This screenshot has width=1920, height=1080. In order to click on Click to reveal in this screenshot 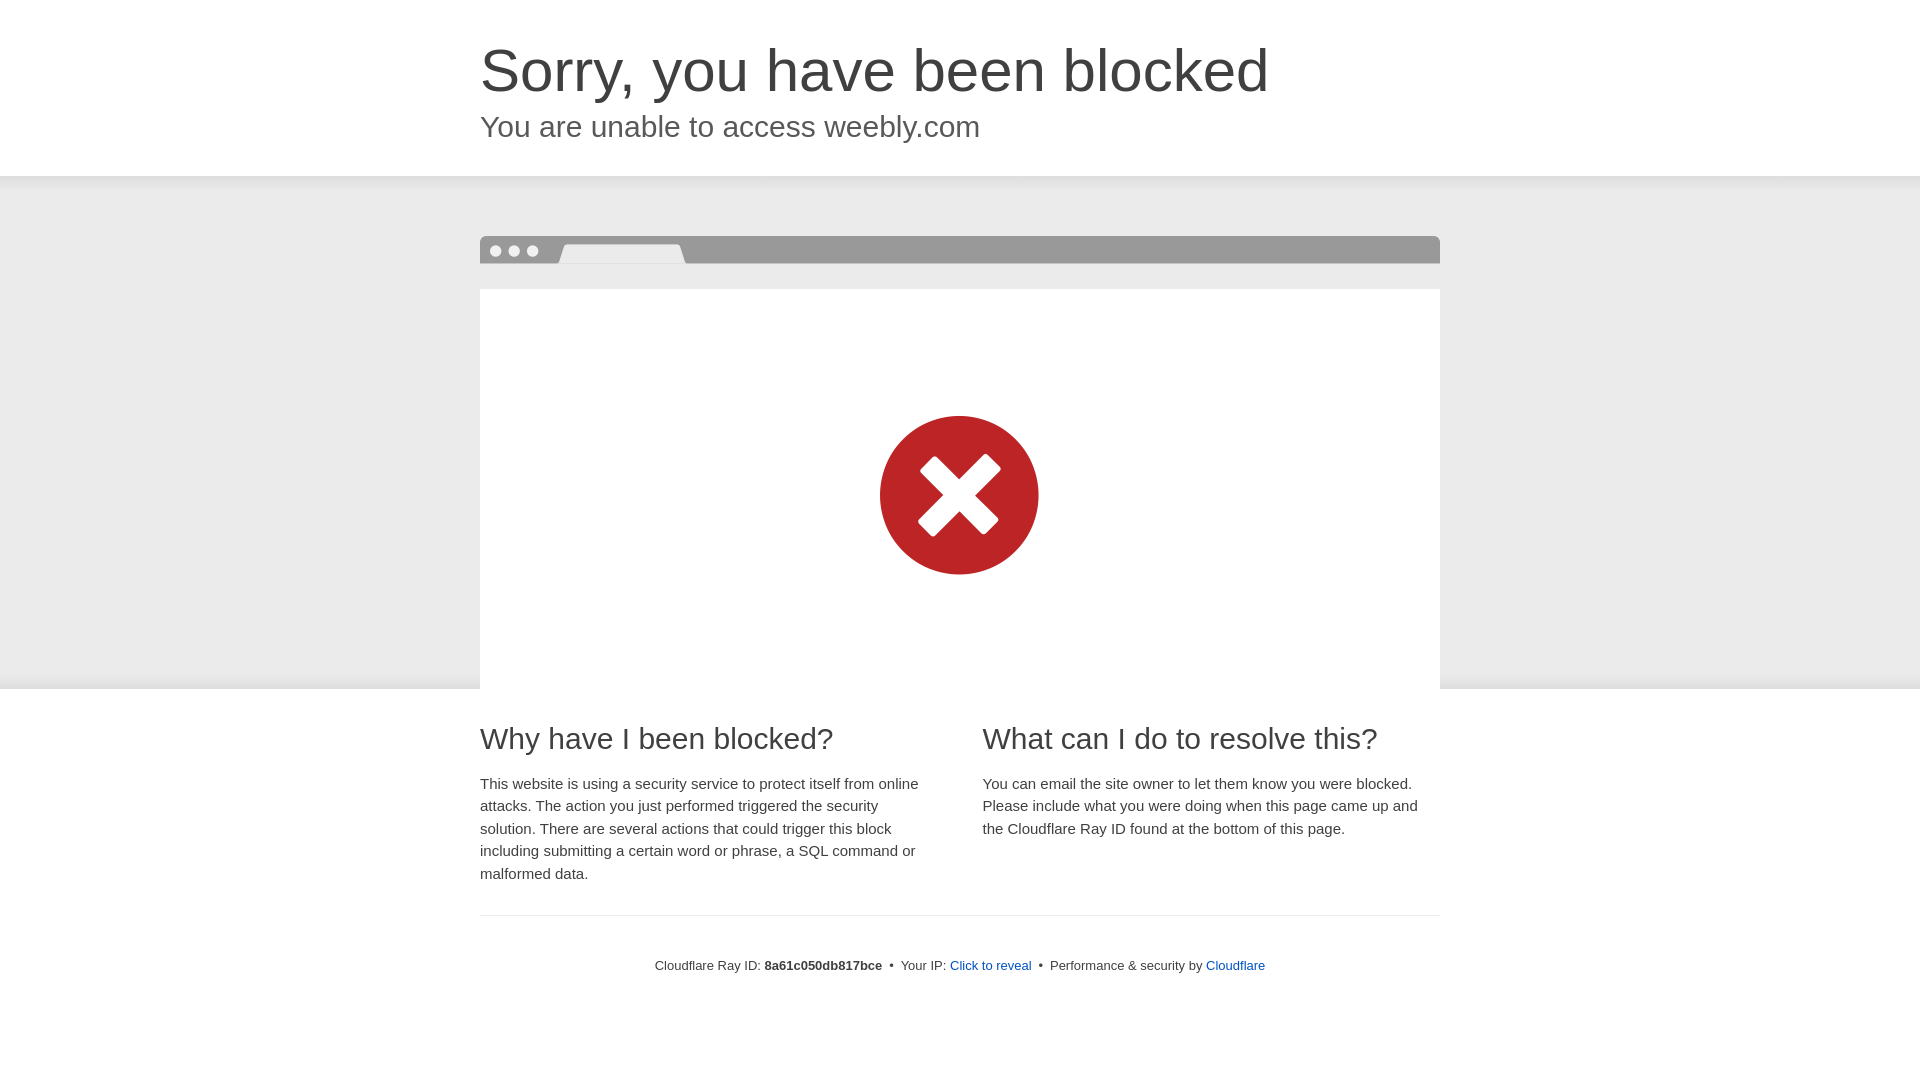, I will do `click(991, 966)`.